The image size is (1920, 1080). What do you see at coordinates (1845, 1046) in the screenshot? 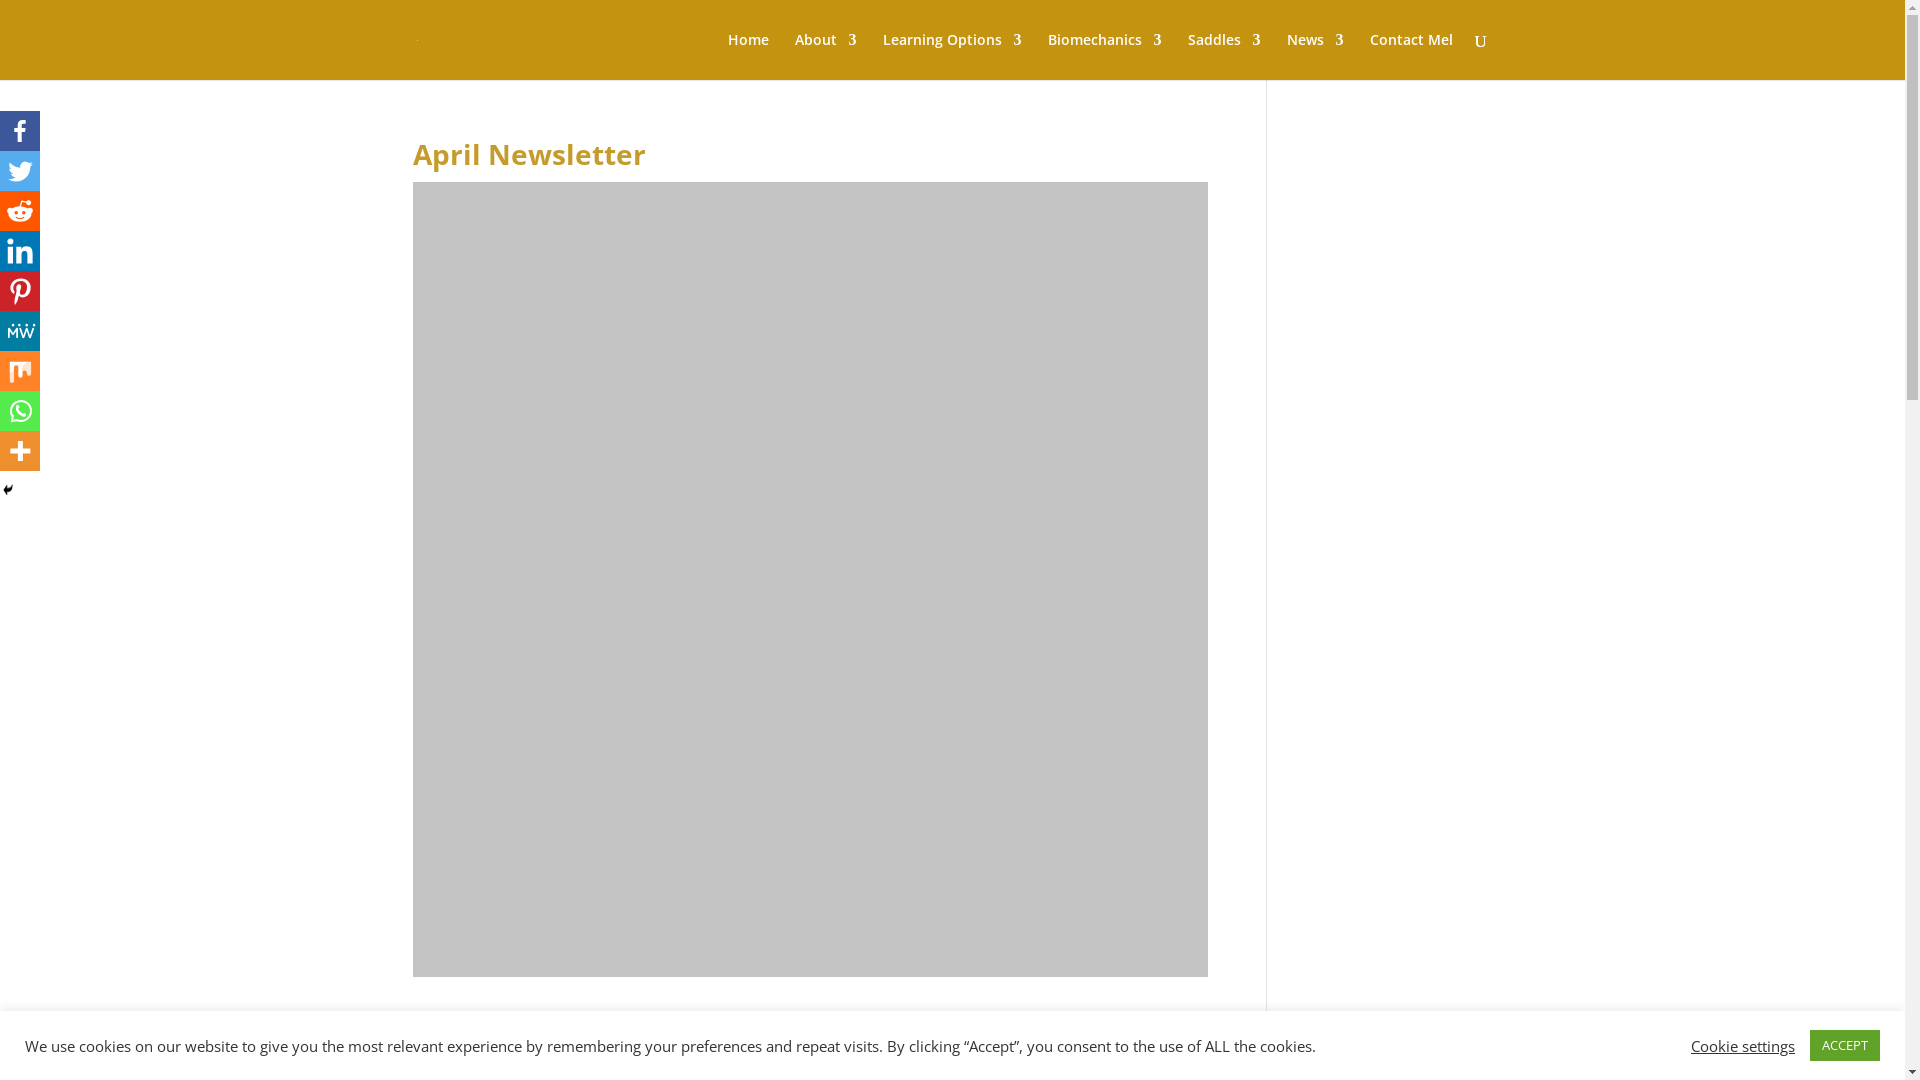
I see `ACCEPT` at bounding box center [1845, 1046].